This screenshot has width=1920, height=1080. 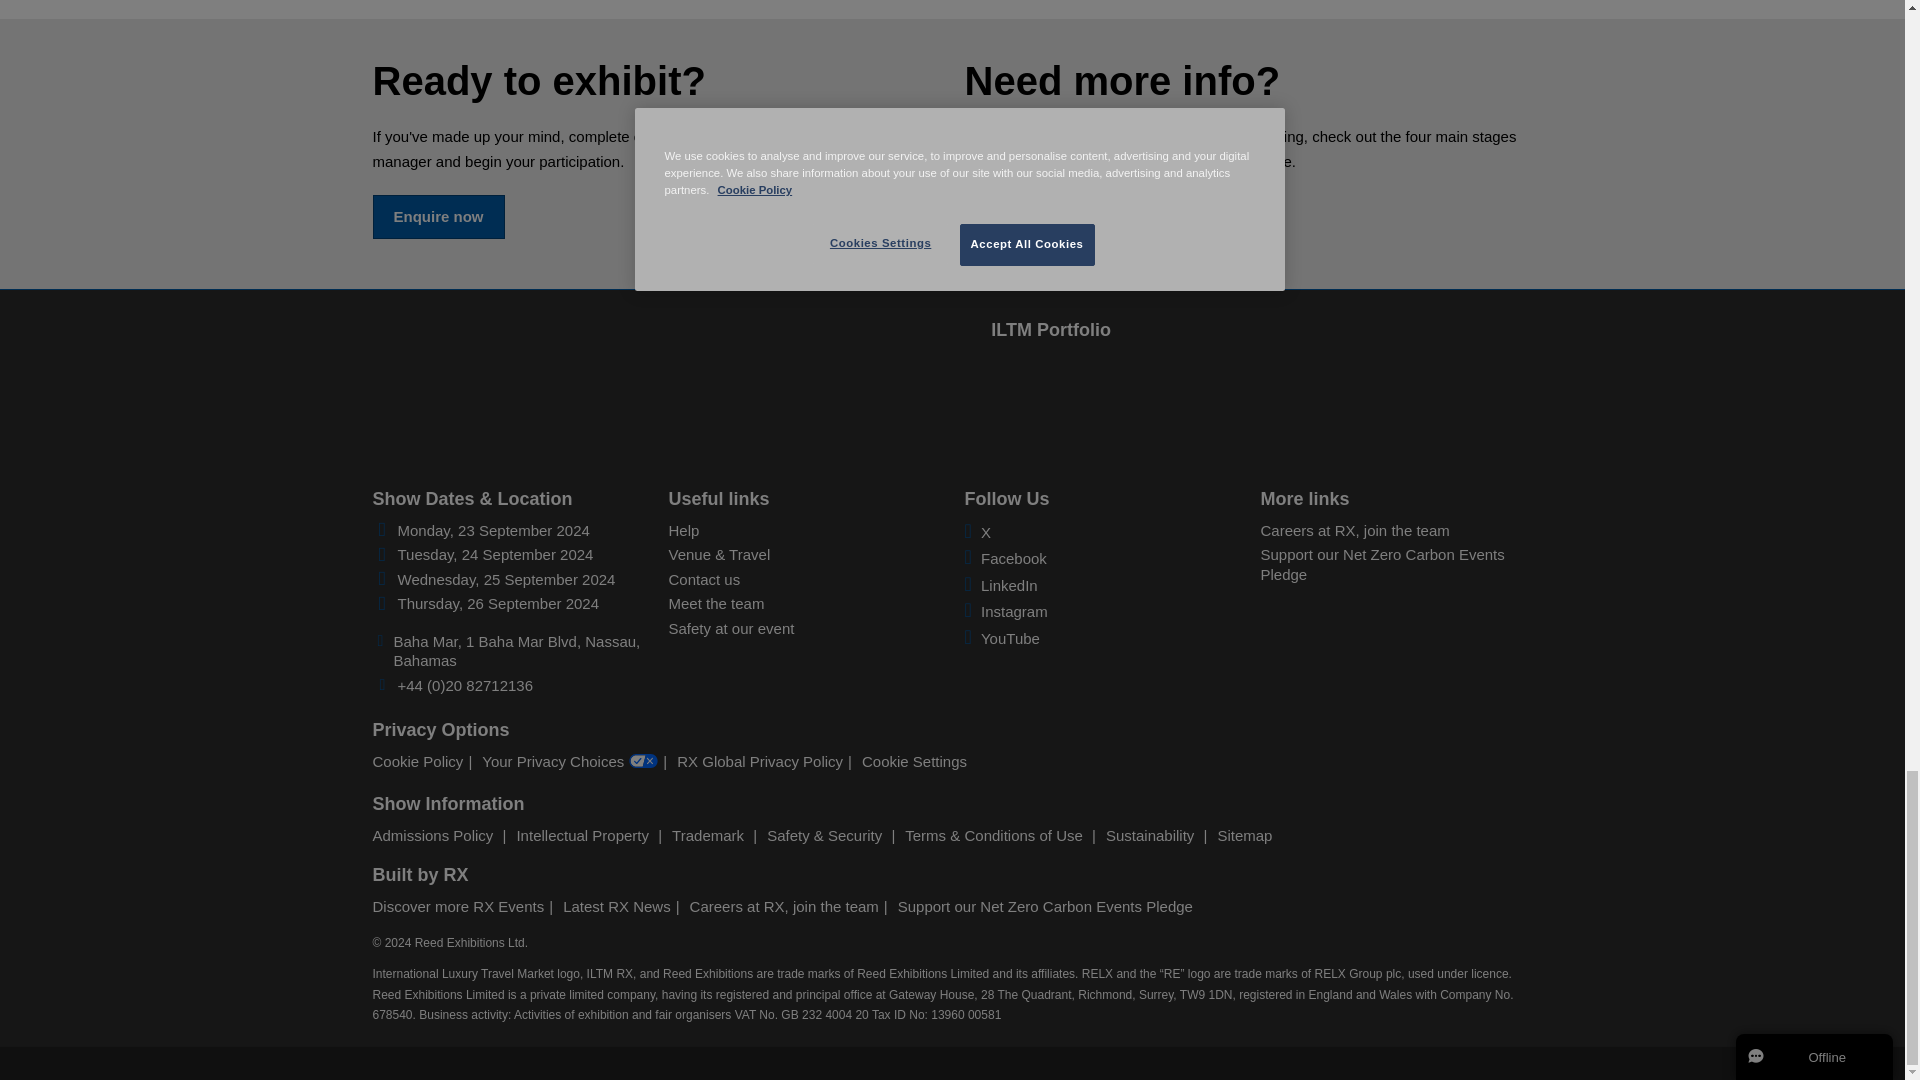 What do you see at coordinates (438, 216) in the screenshot?
I see `Enquire now` at bounding box center [438, 216].